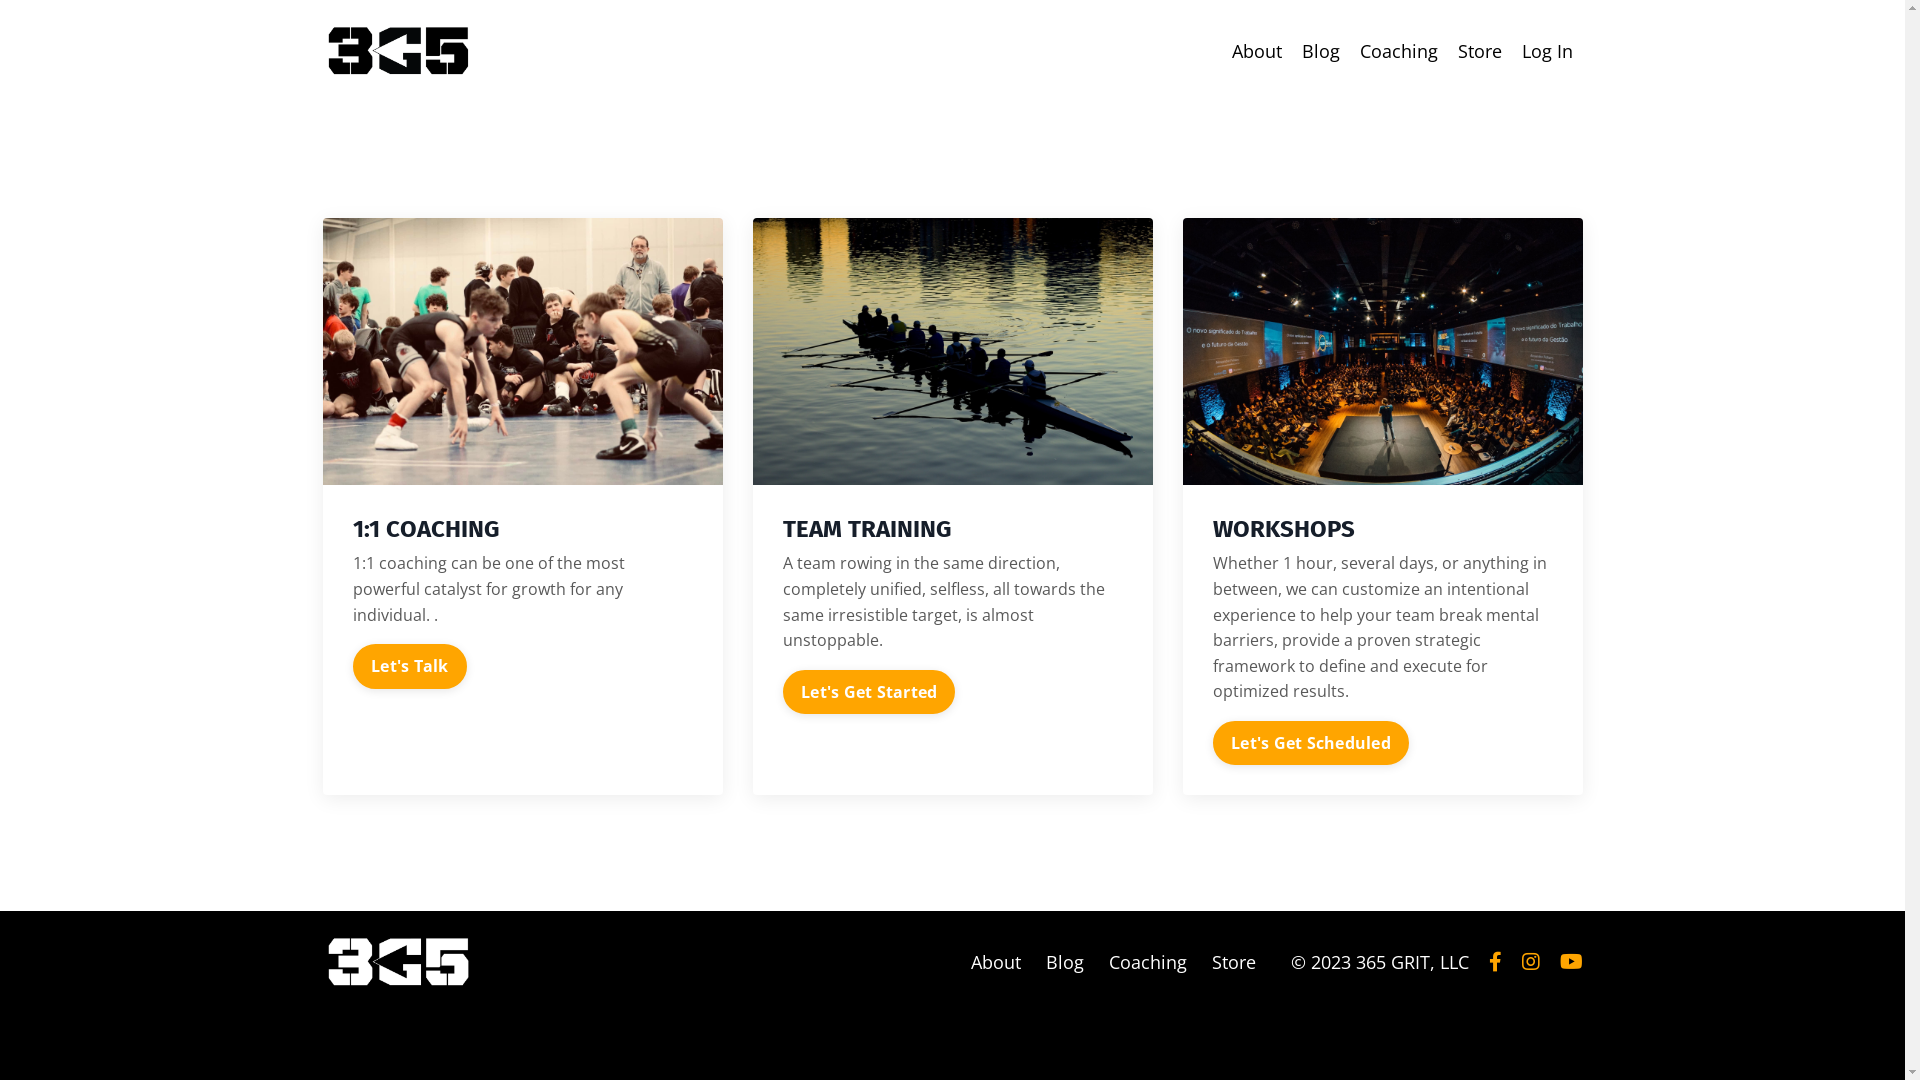  I want to click on Coaching, so click(1147, 962).